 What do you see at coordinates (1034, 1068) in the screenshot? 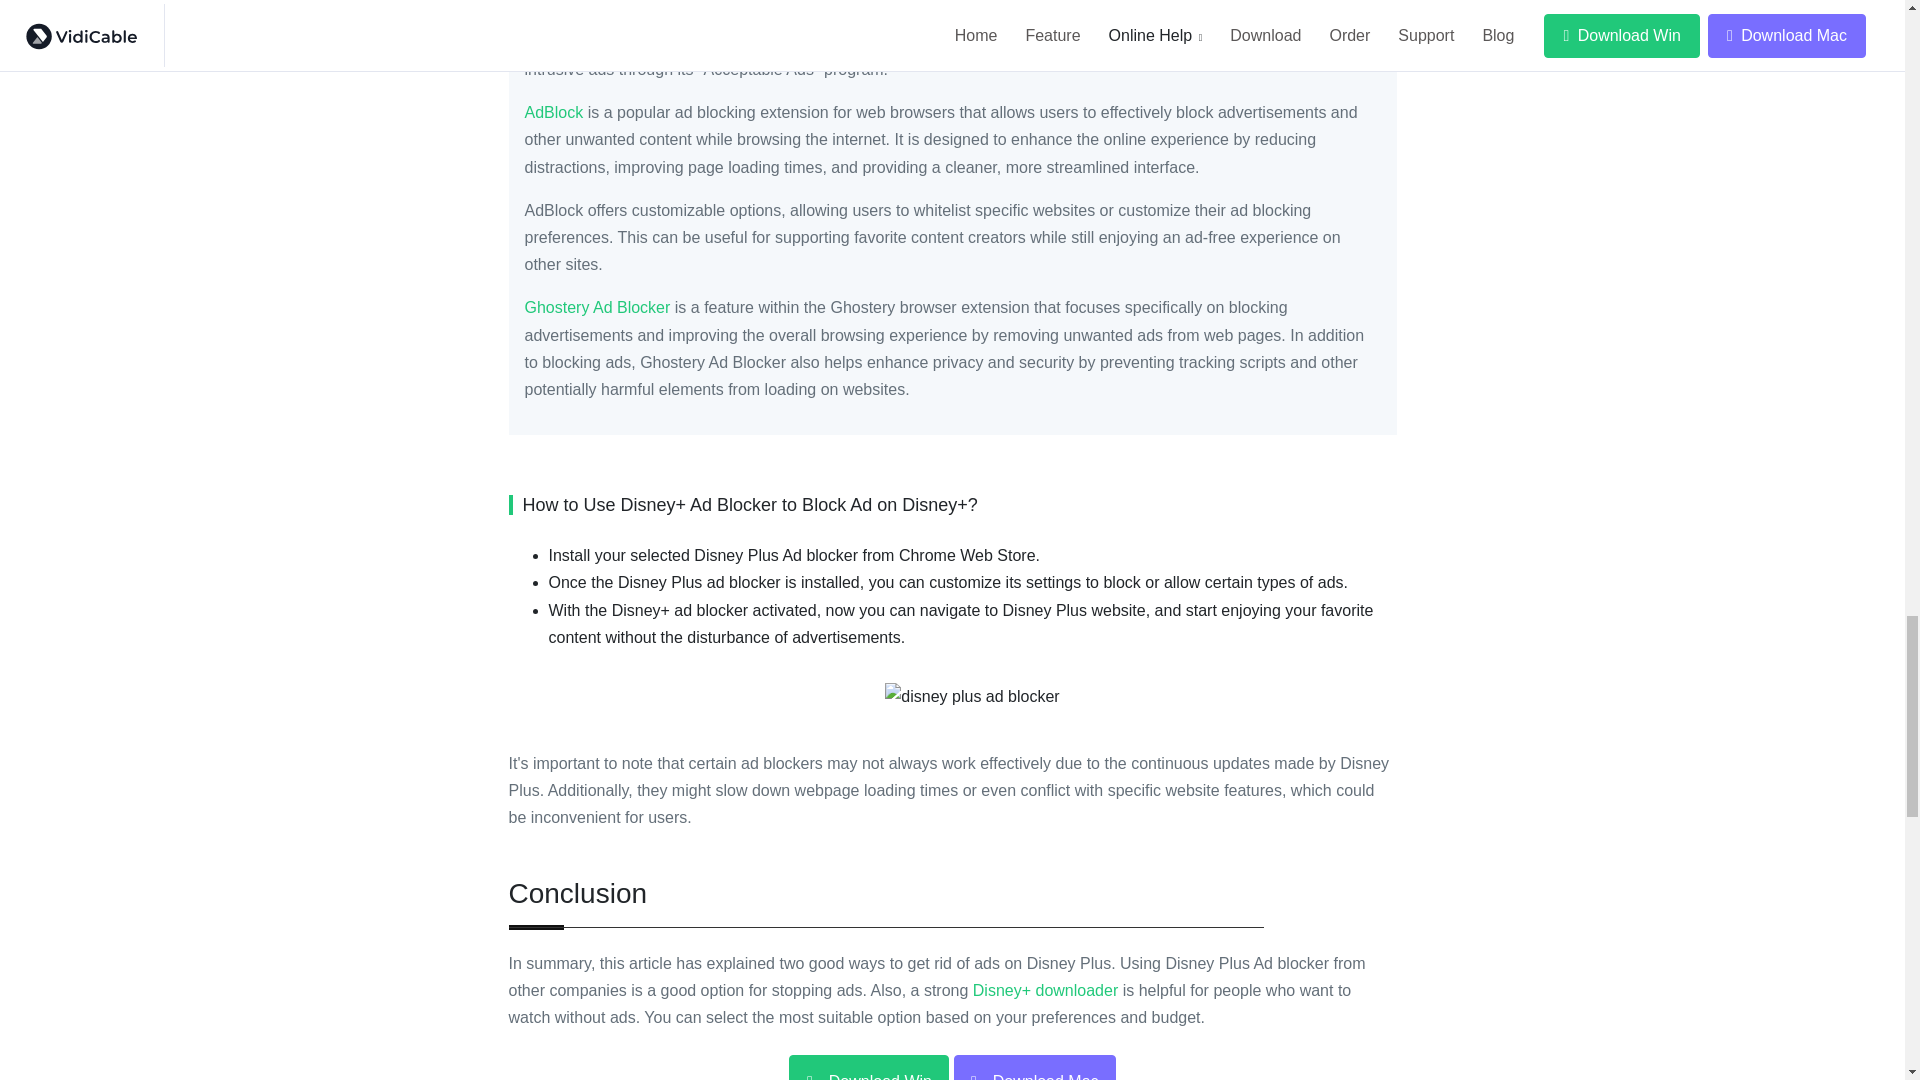
I see `Download Mac` at bounding box center [1034, 1068].